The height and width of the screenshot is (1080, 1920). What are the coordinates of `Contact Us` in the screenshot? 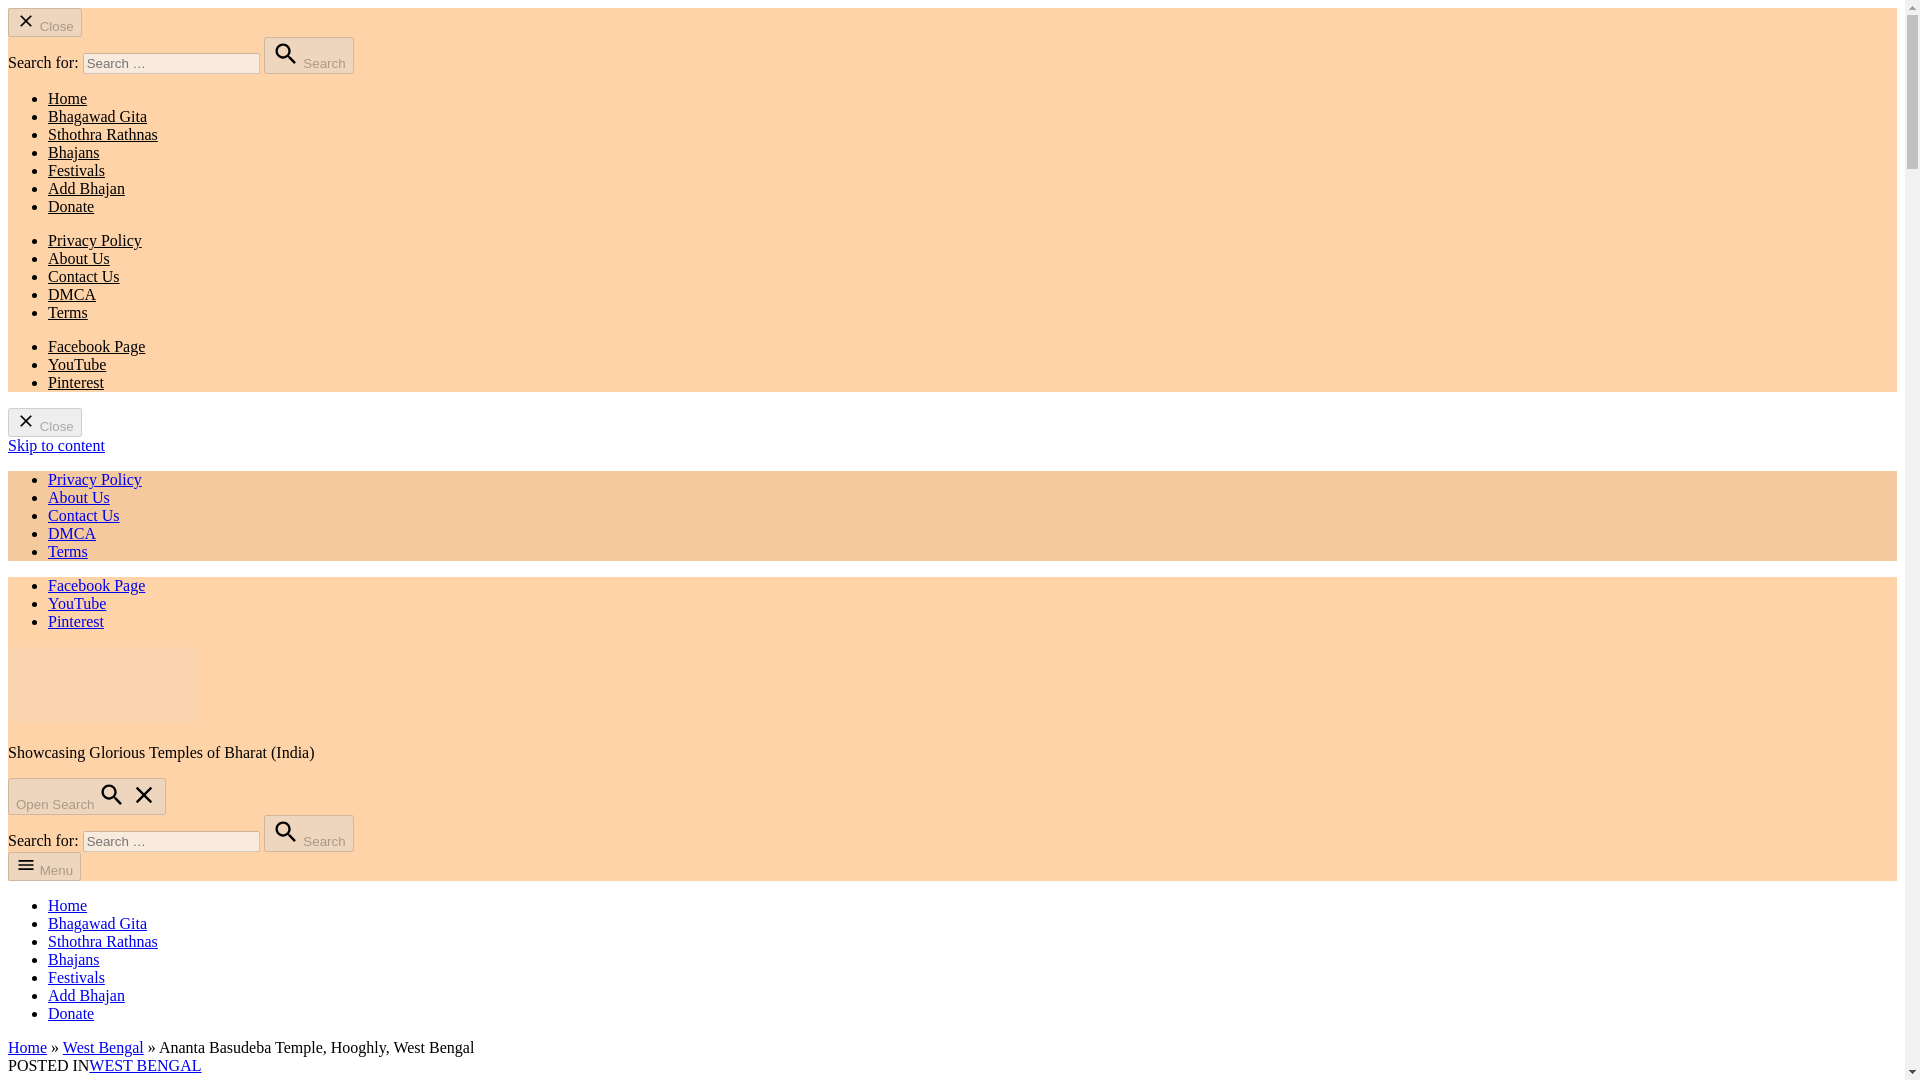 It's located at (84, 514).